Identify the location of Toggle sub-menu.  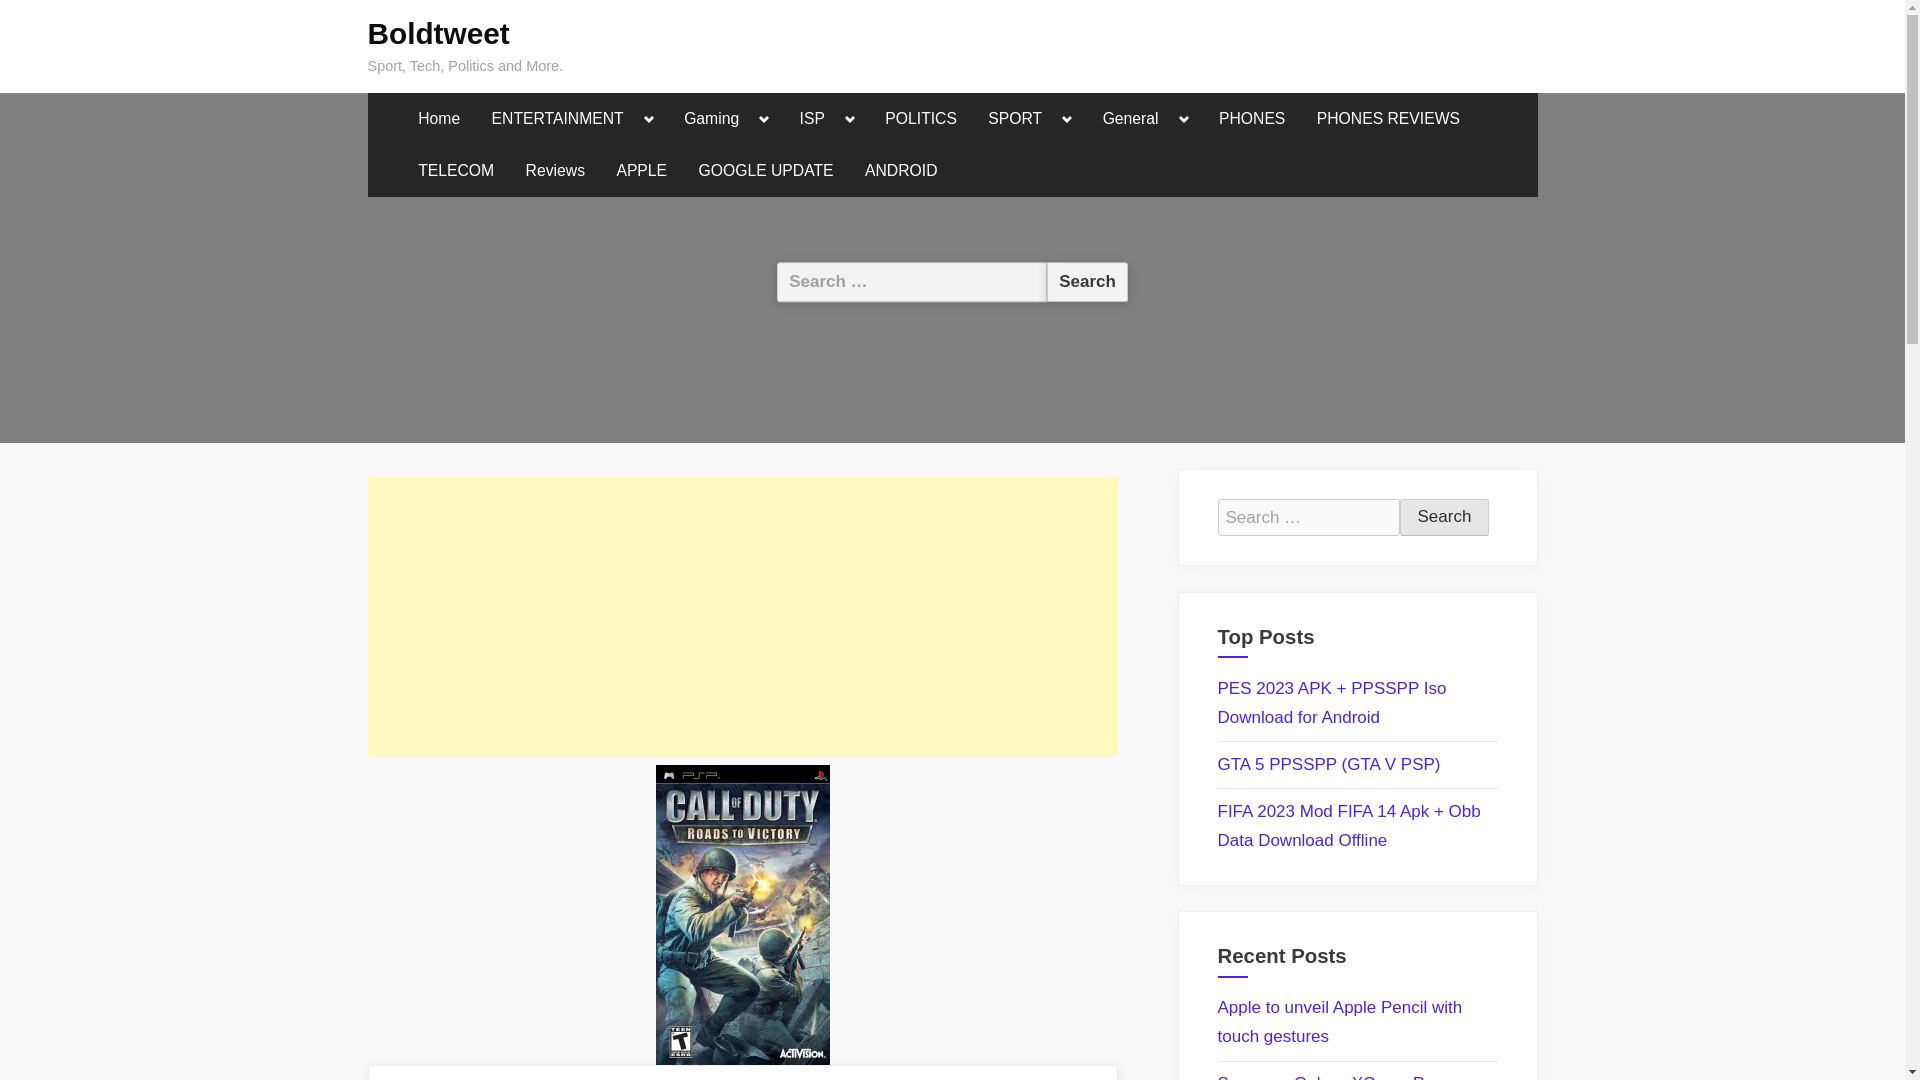
(764, 119).